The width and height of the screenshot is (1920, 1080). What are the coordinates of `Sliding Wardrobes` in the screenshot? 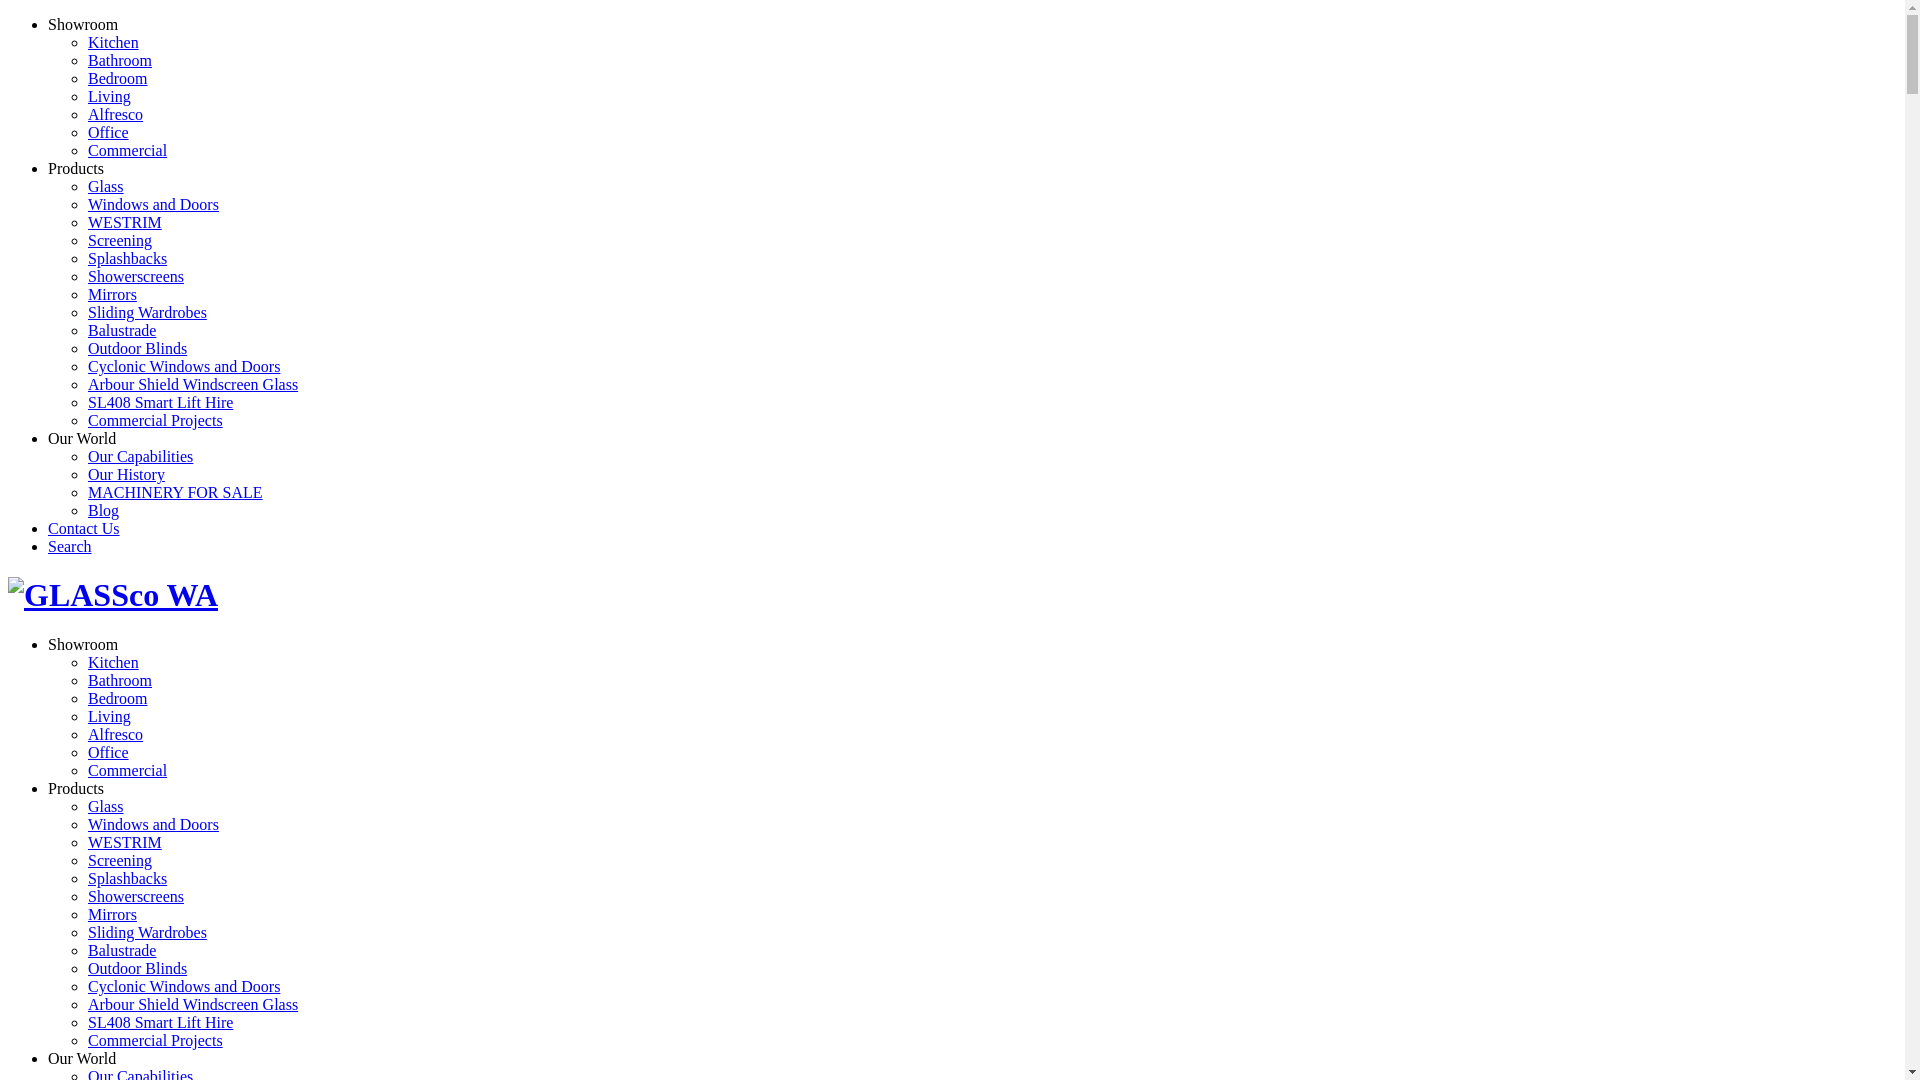 It's located at (148, 932).